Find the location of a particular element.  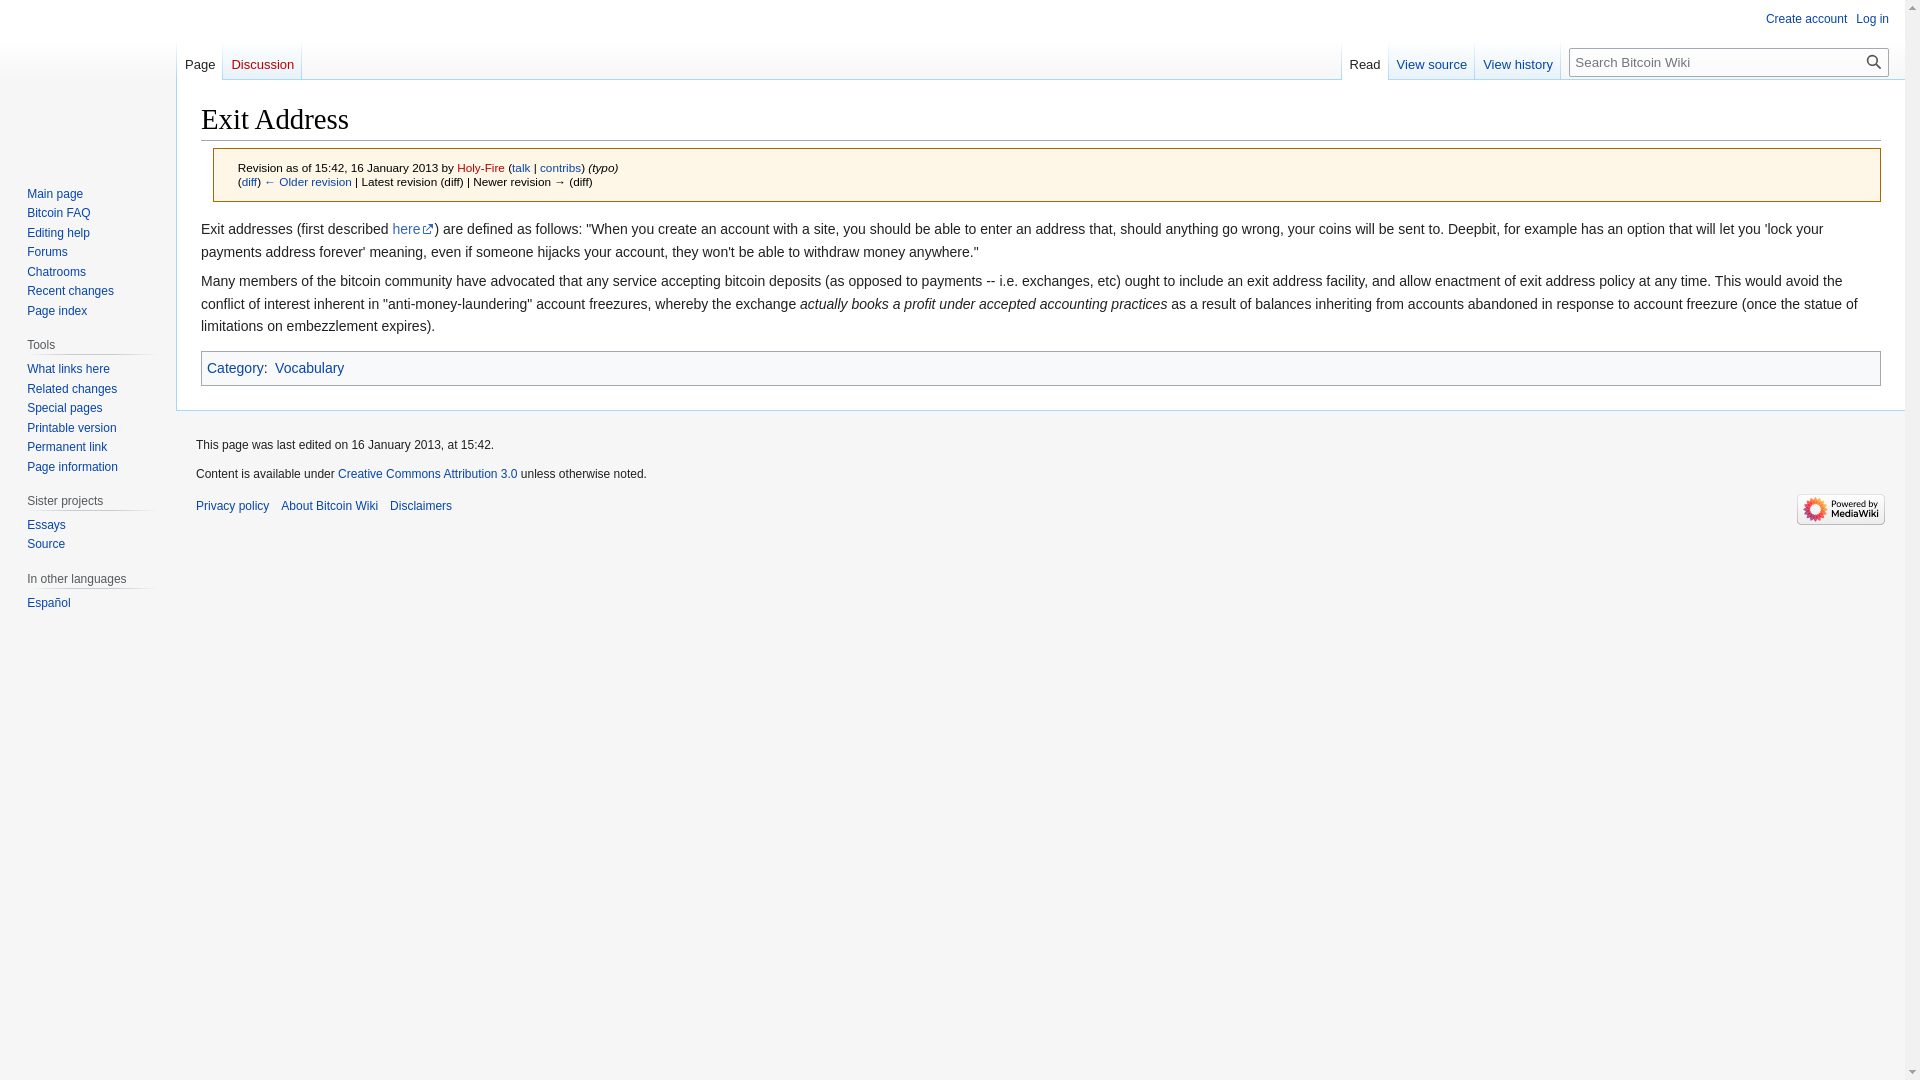

Search is located at coordinates (1874, 62).